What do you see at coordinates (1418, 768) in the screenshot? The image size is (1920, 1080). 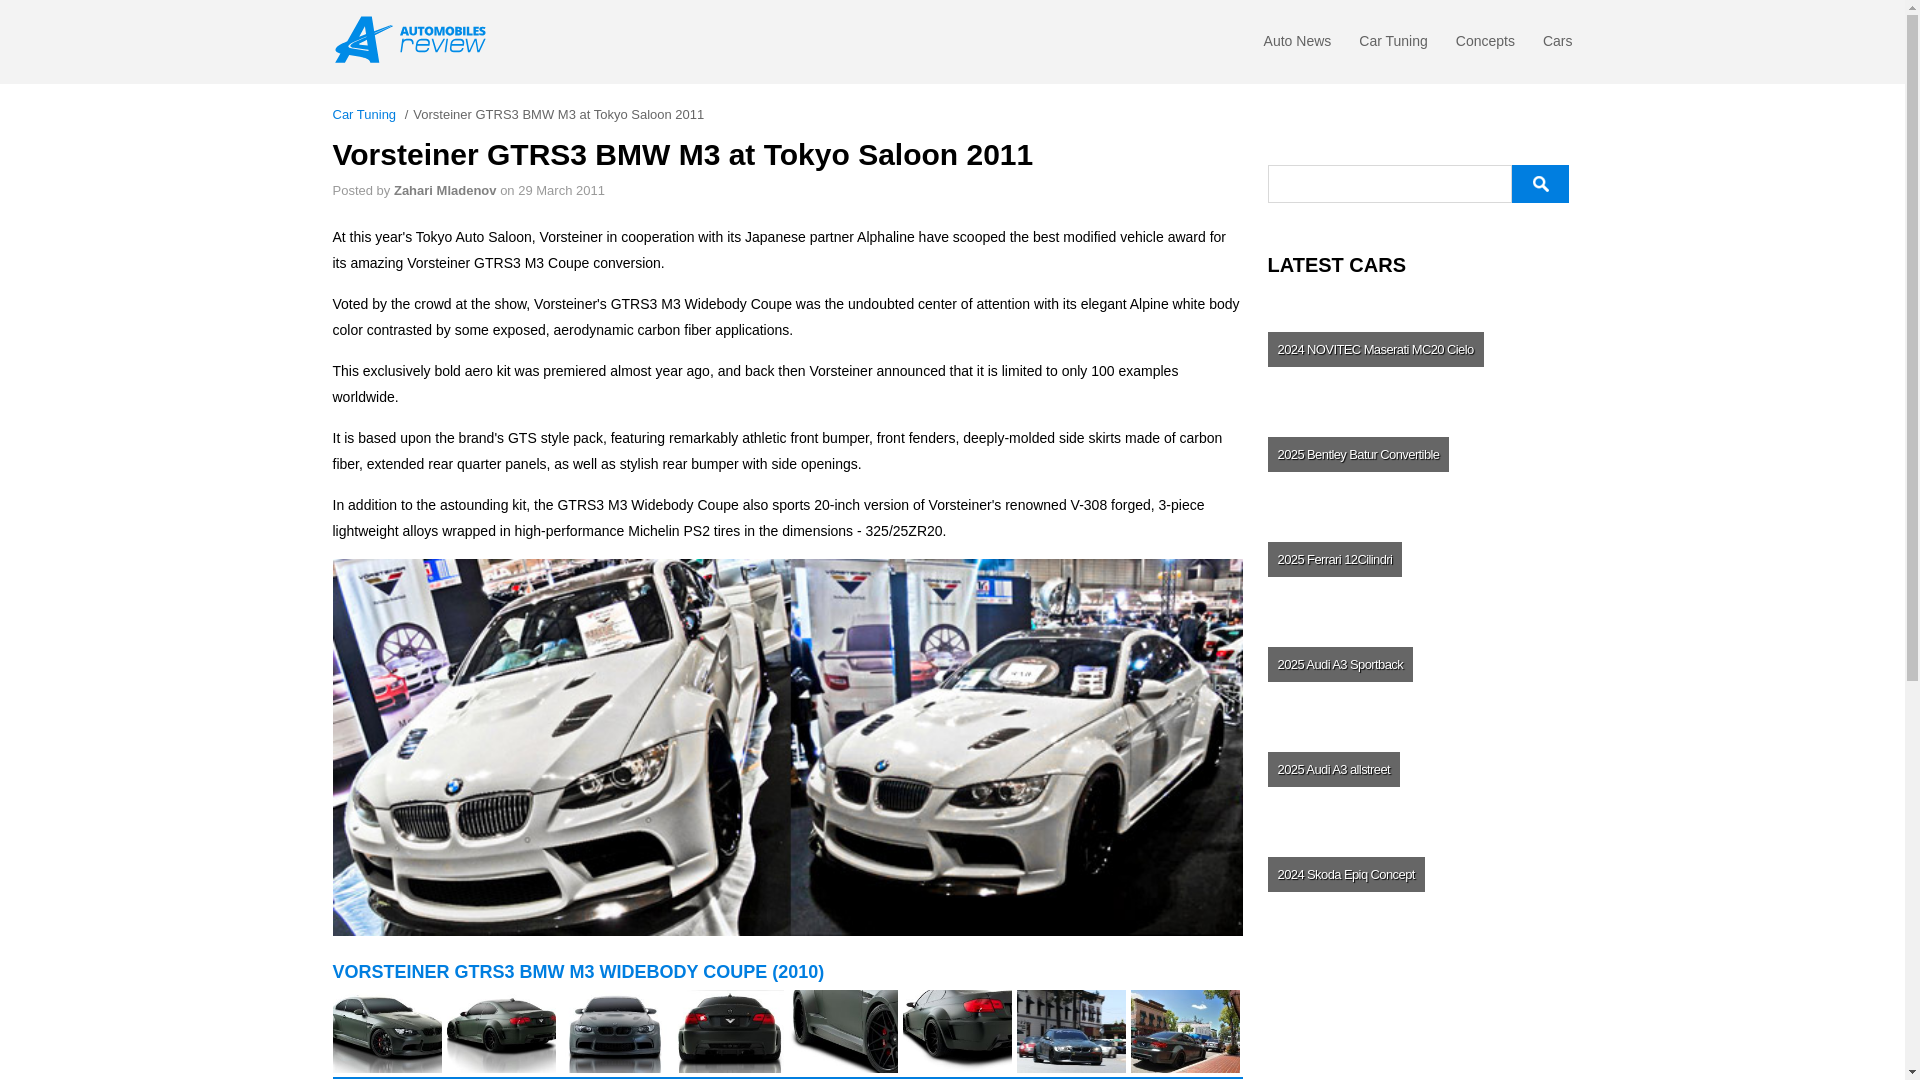 I see `Audi A3 allstreet` at bounding box center [1418, 768].